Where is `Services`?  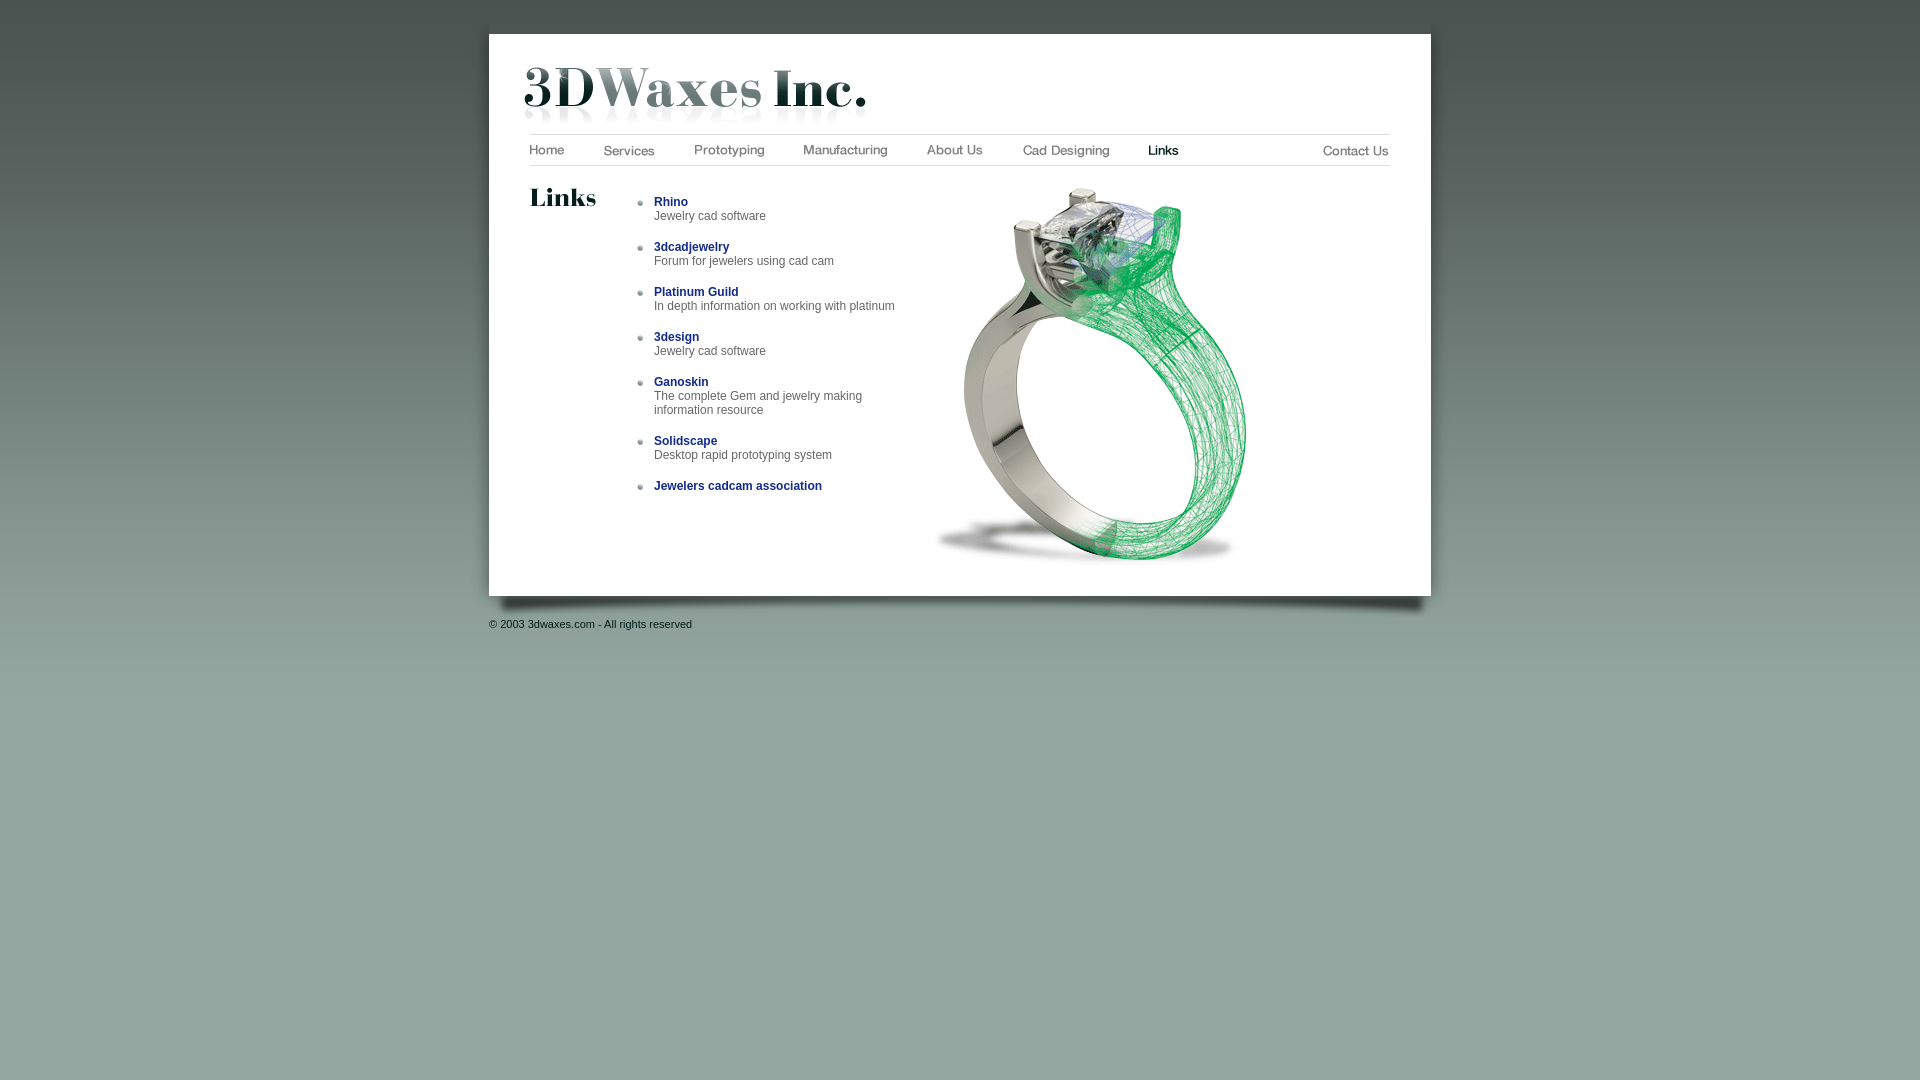 Services is located at coordinates (630, 150).